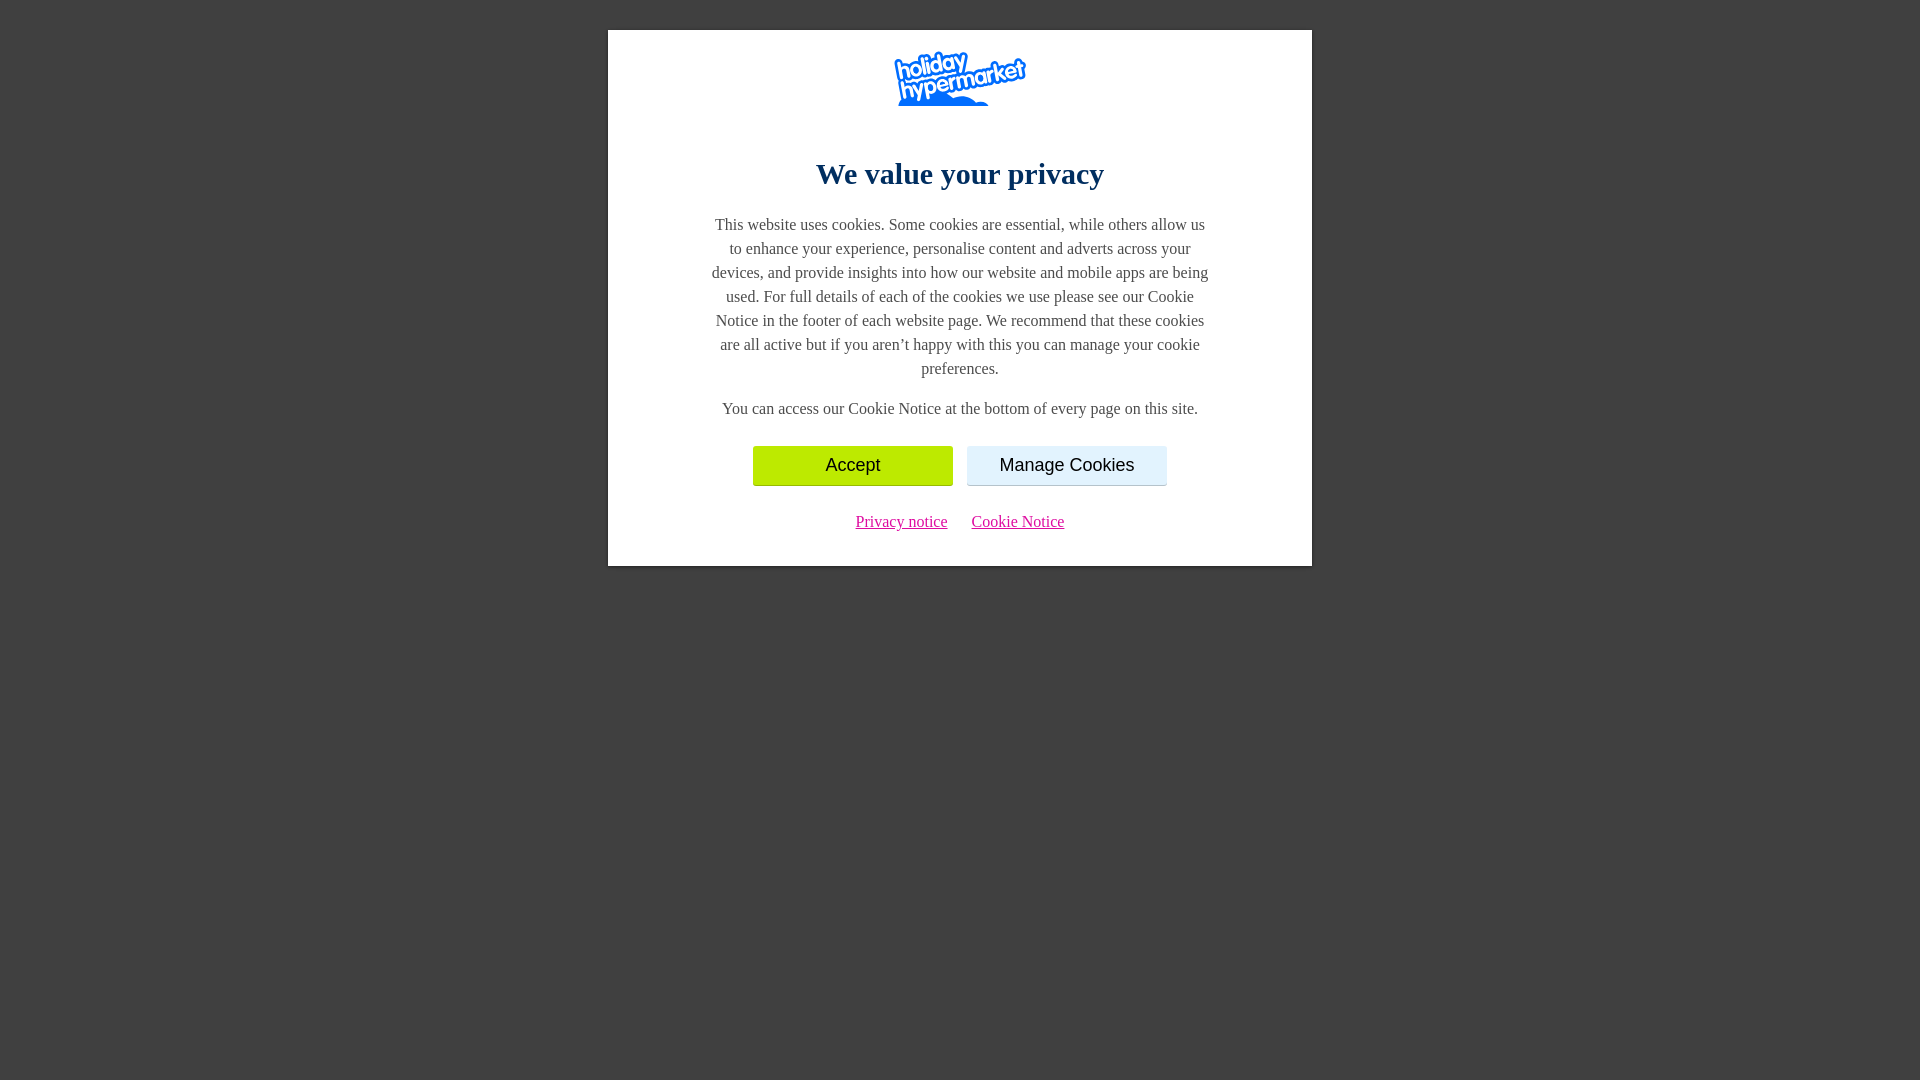 The height and width of the screenshot is (1080, 1920). What do you see at coordinates (960, 342) in the screenshot?
I see `Go To Homepage` at bounding box center [960, 342].